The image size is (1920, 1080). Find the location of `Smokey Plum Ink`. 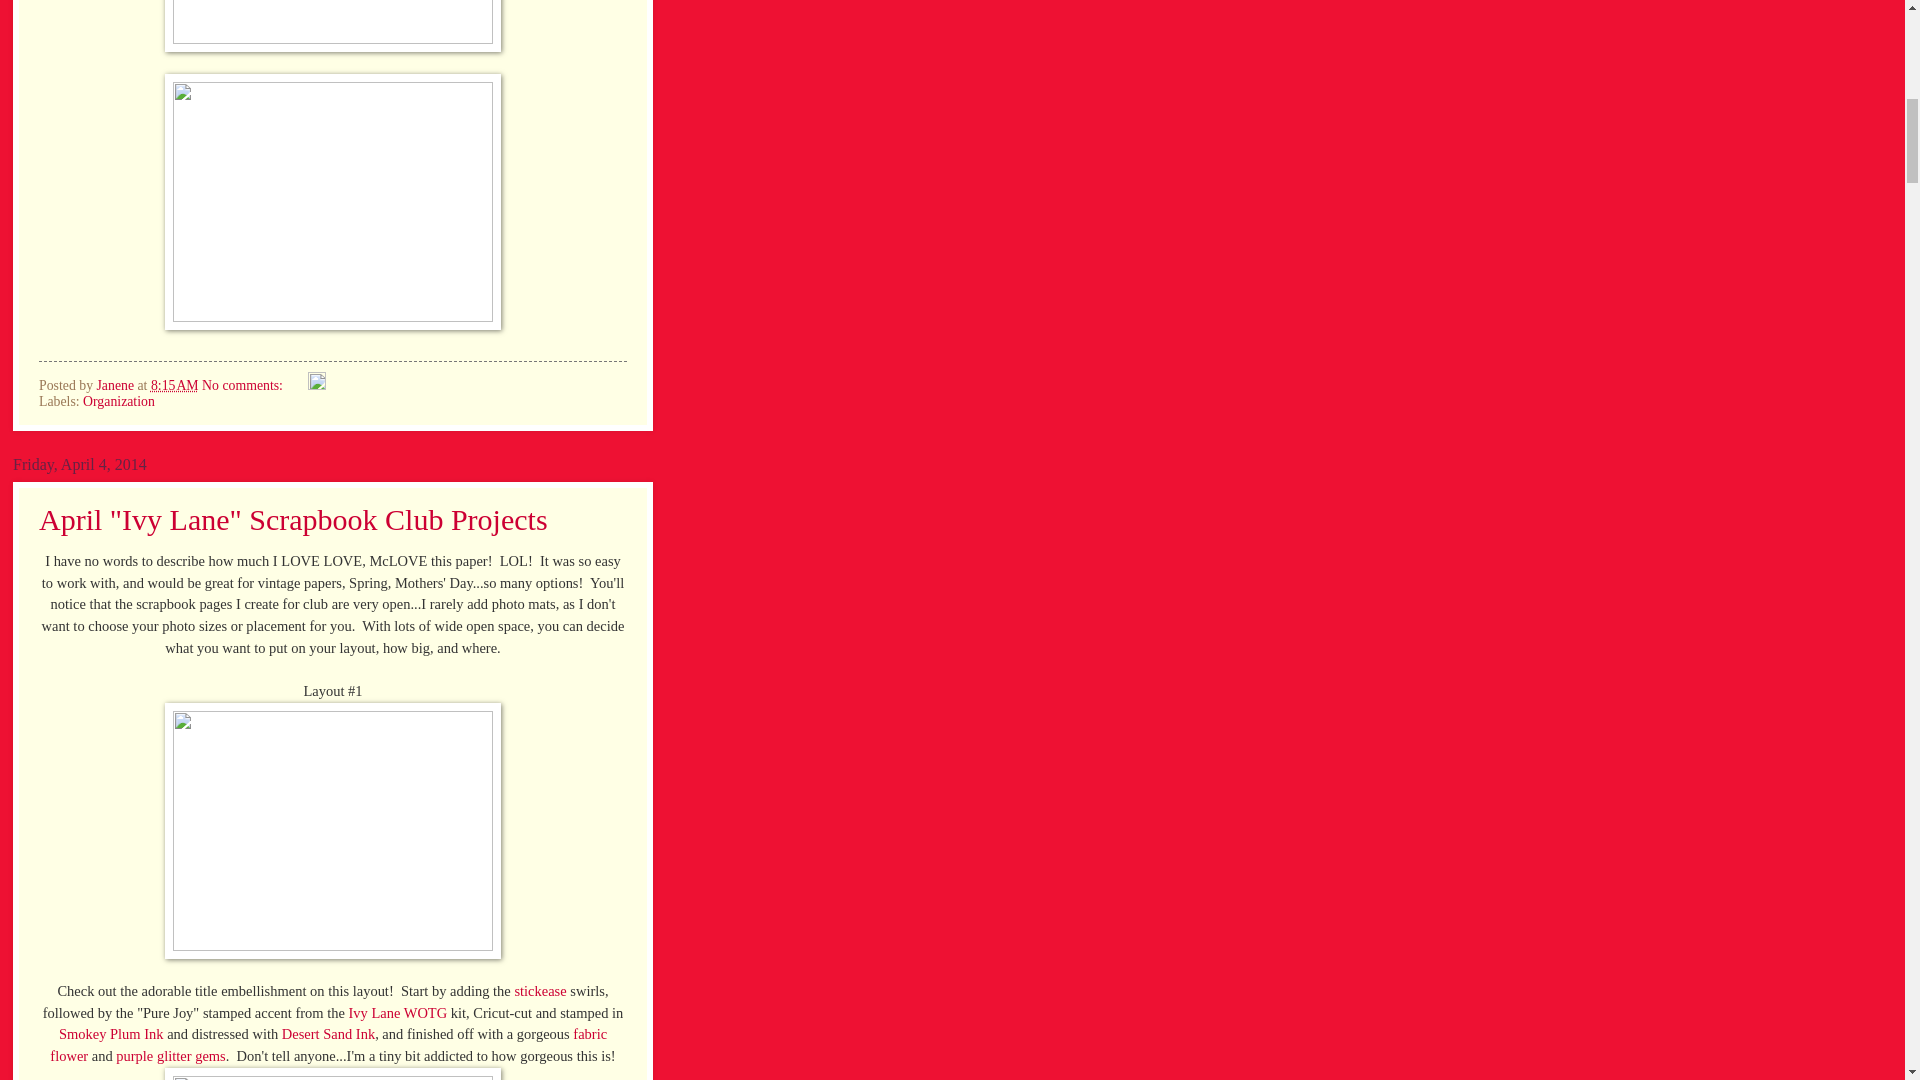

Smokey Plum Ink is located at coordinates (111, 1034).